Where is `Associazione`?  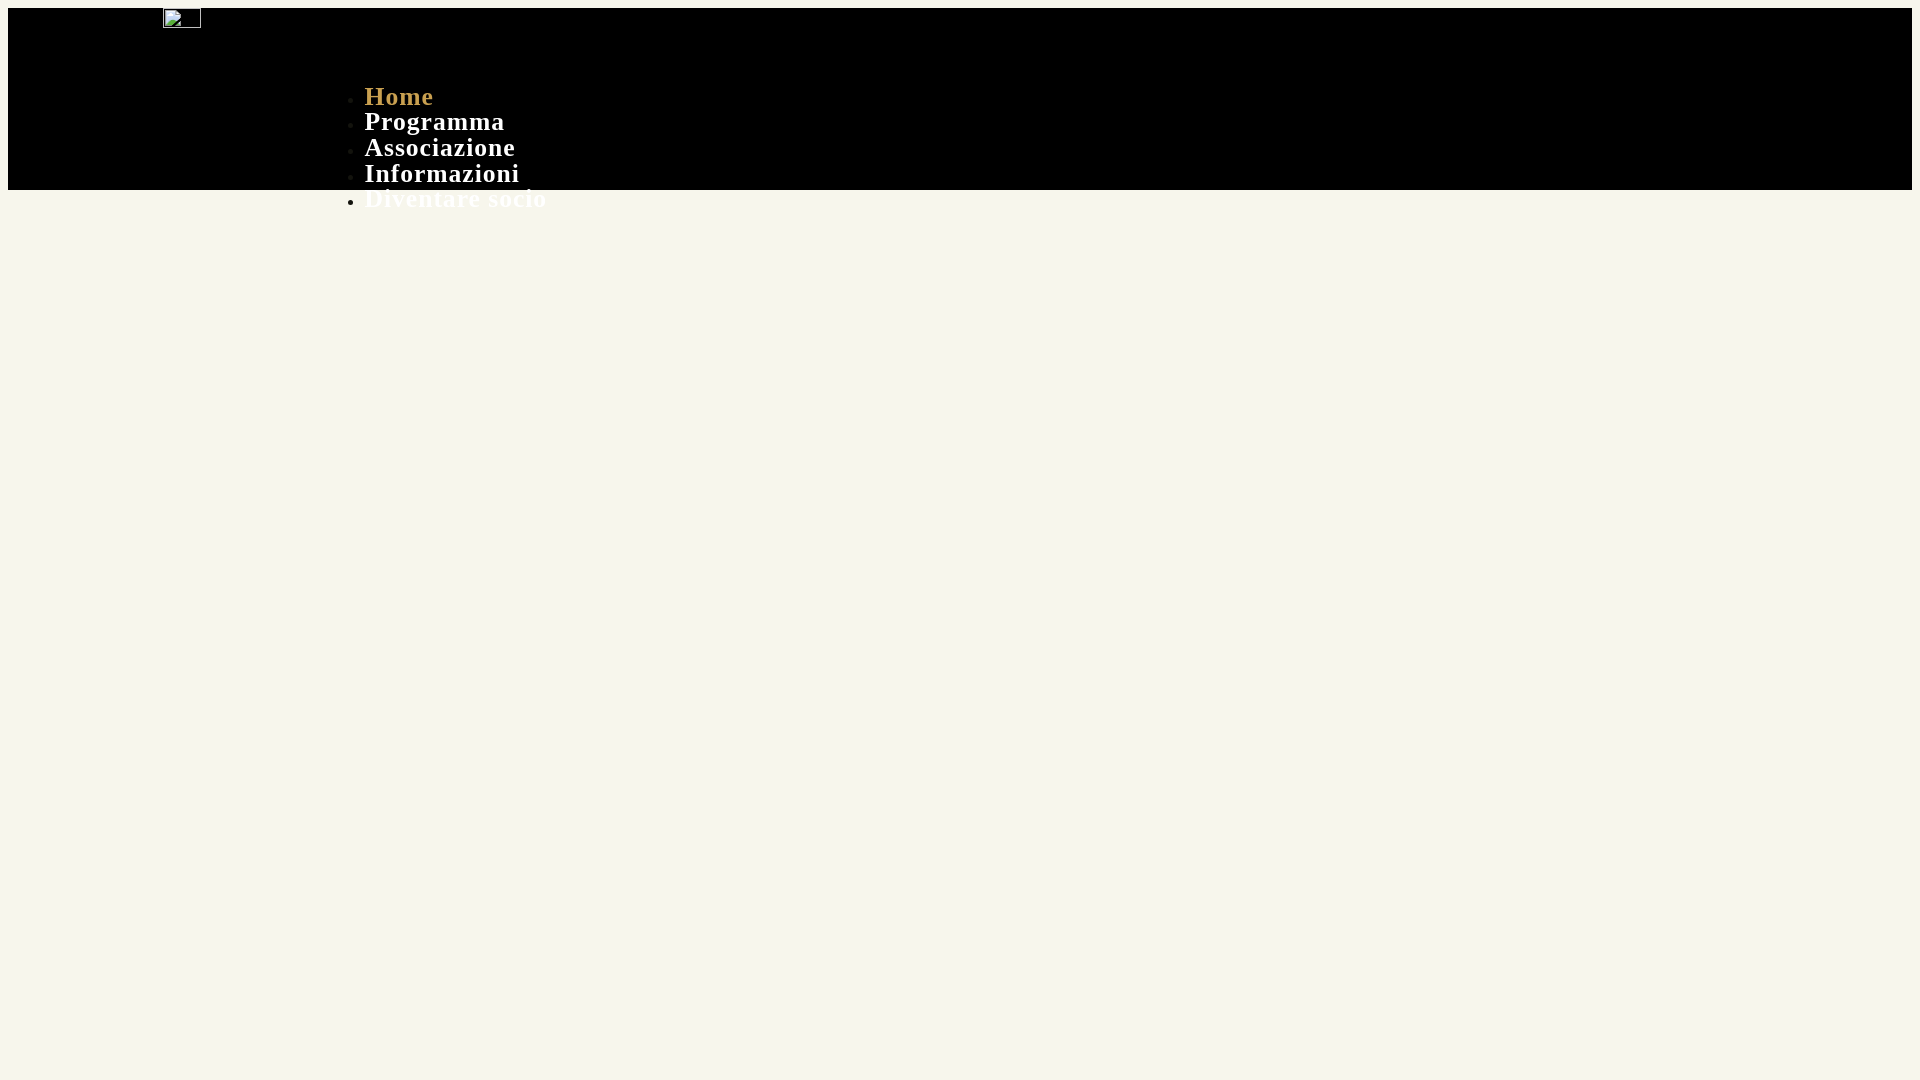 Associazione is located at coordinates (460, 148).